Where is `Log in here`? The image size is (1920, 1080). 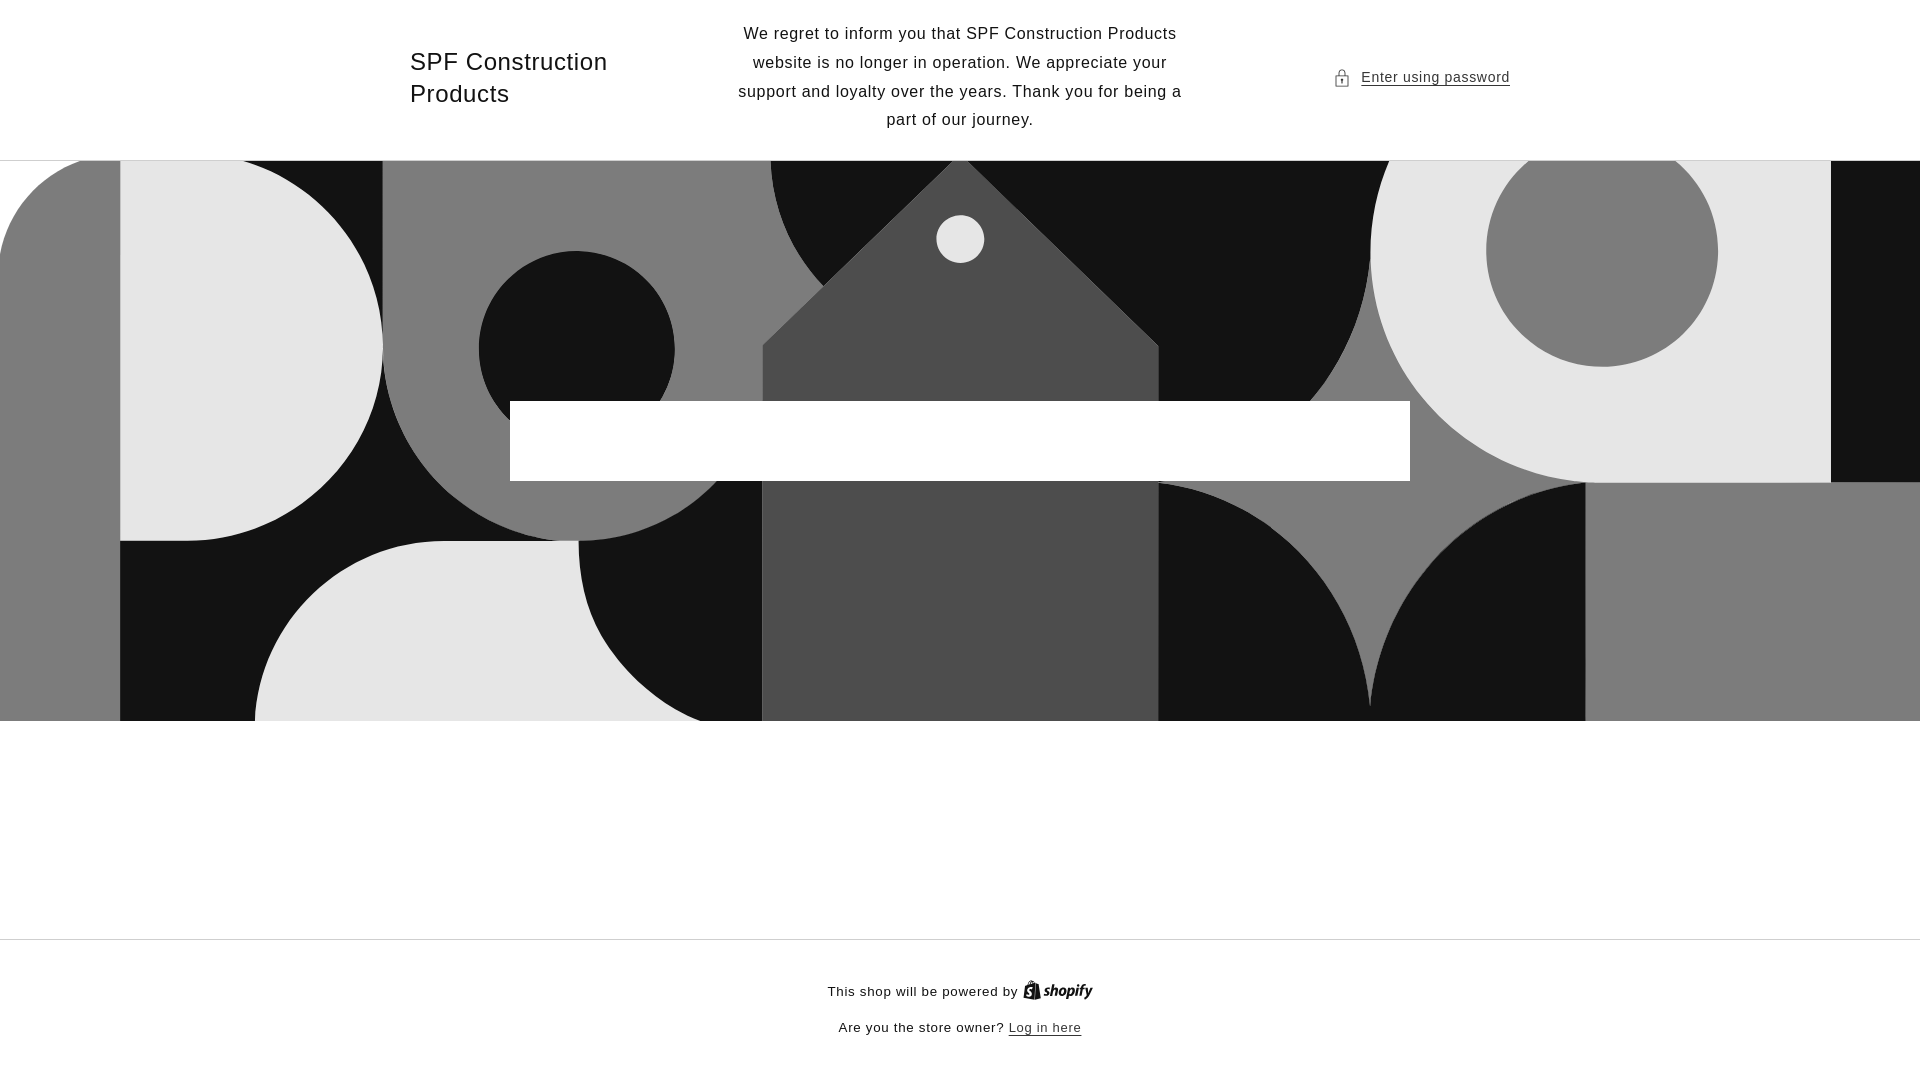 Log in here is located at coordinates (1046, 1028).